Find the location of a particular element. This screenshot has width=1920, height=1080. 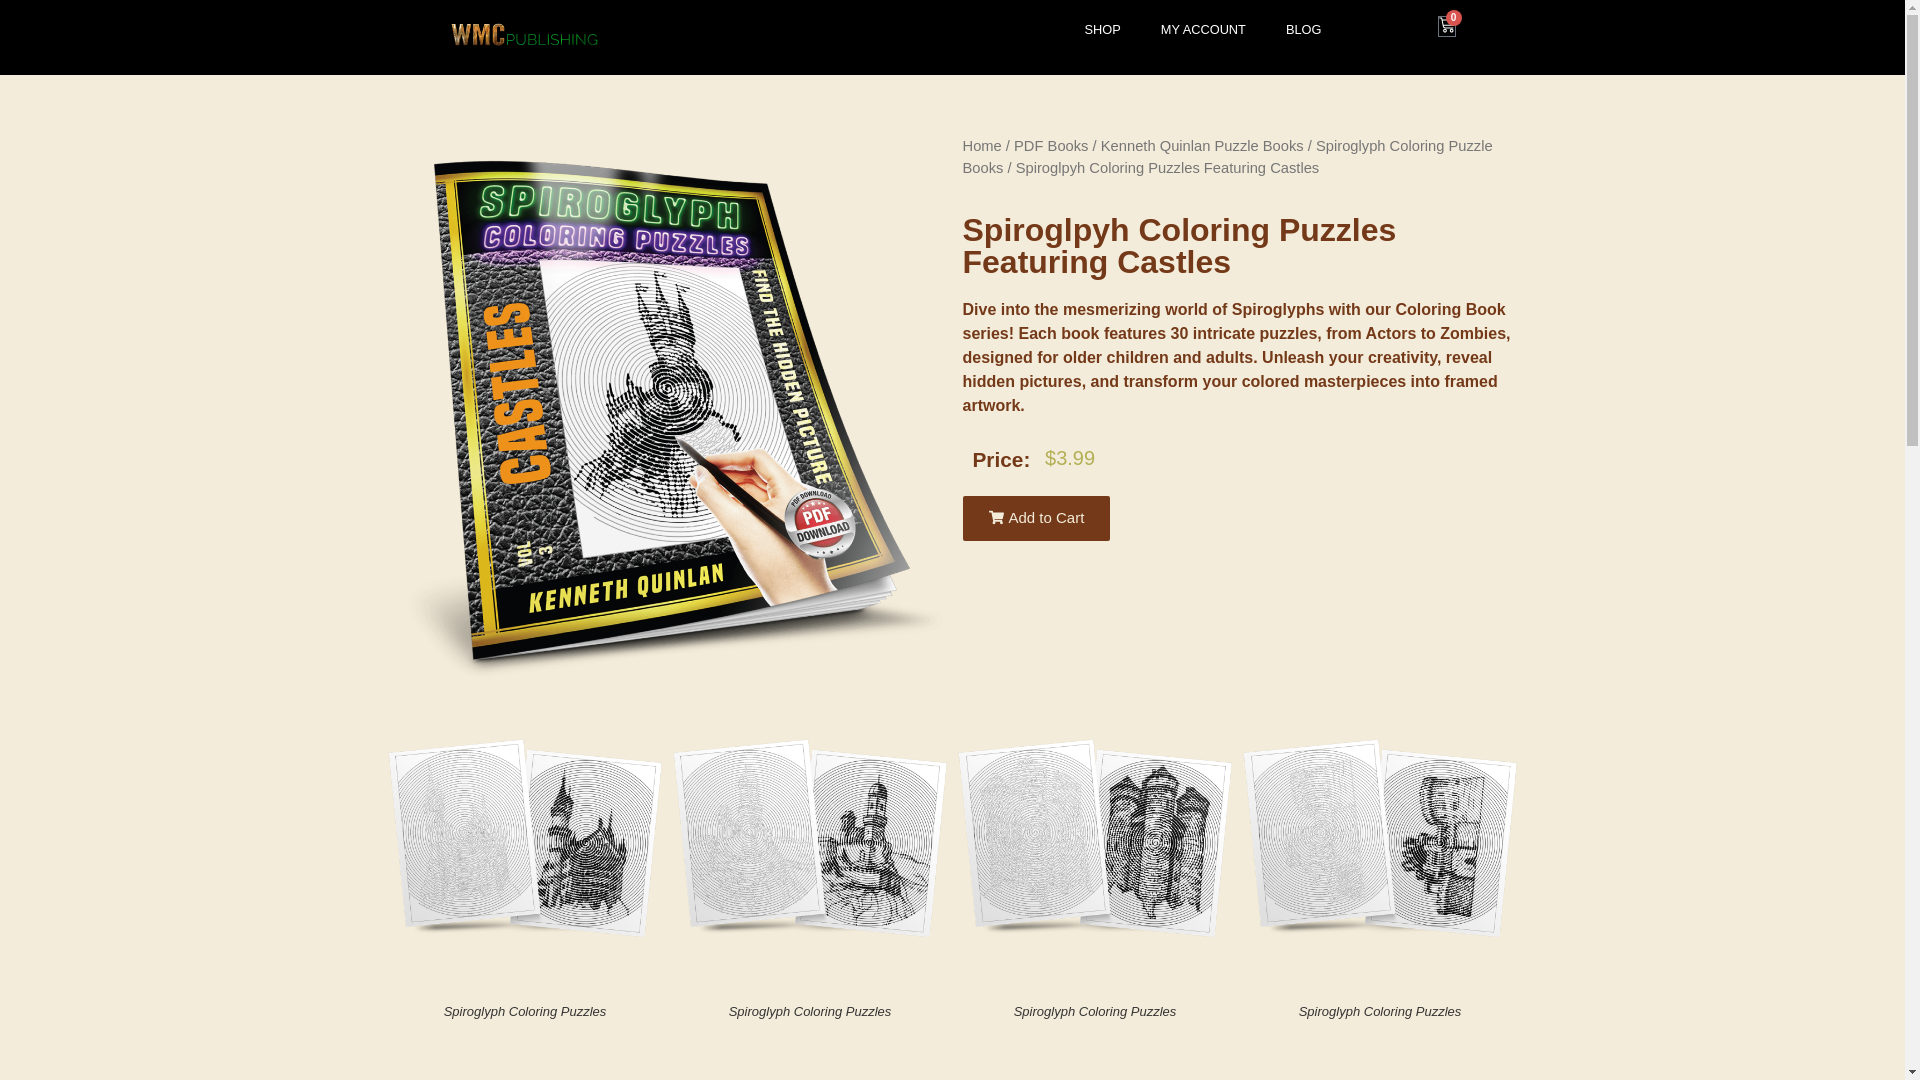

Spiroglyph Coloring Puzzle Books is located at coordinates (1226, 157).